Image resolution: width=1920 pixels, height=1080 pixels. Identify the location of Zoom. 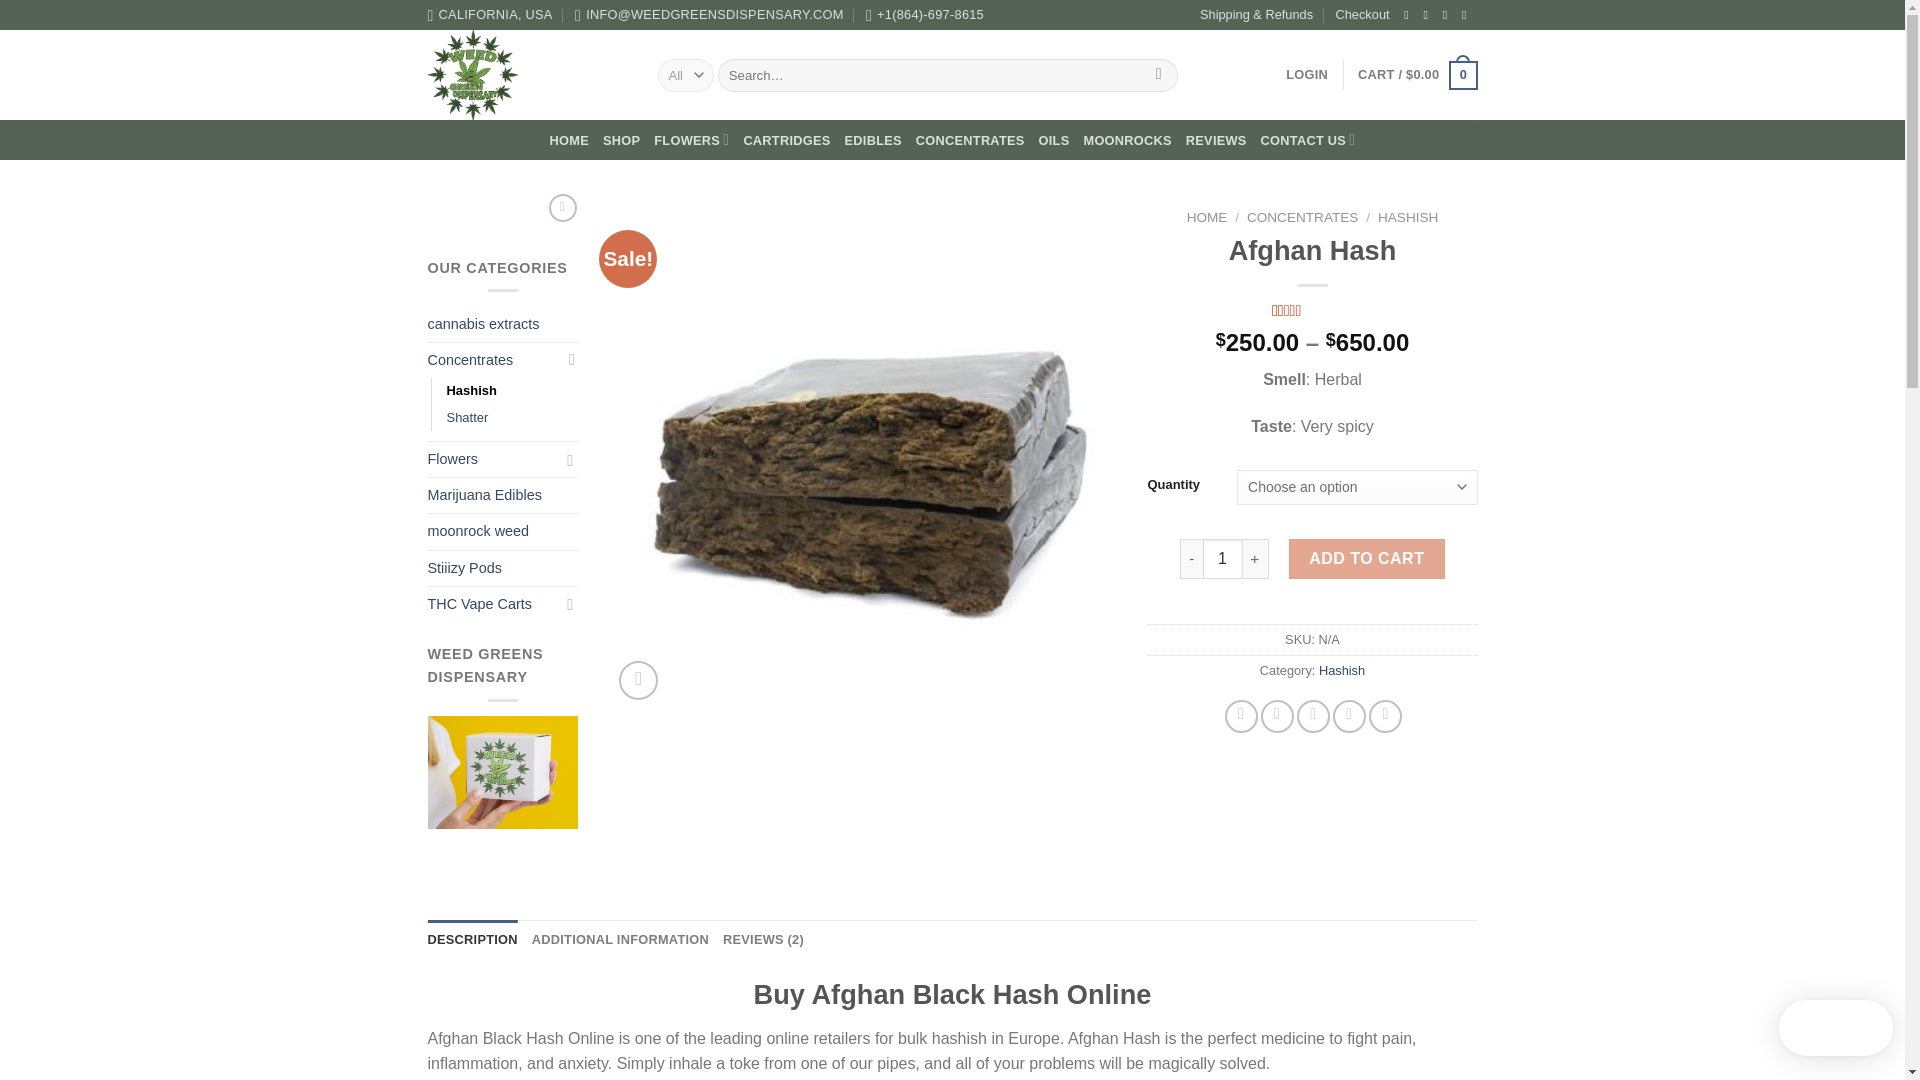
(638, 680).